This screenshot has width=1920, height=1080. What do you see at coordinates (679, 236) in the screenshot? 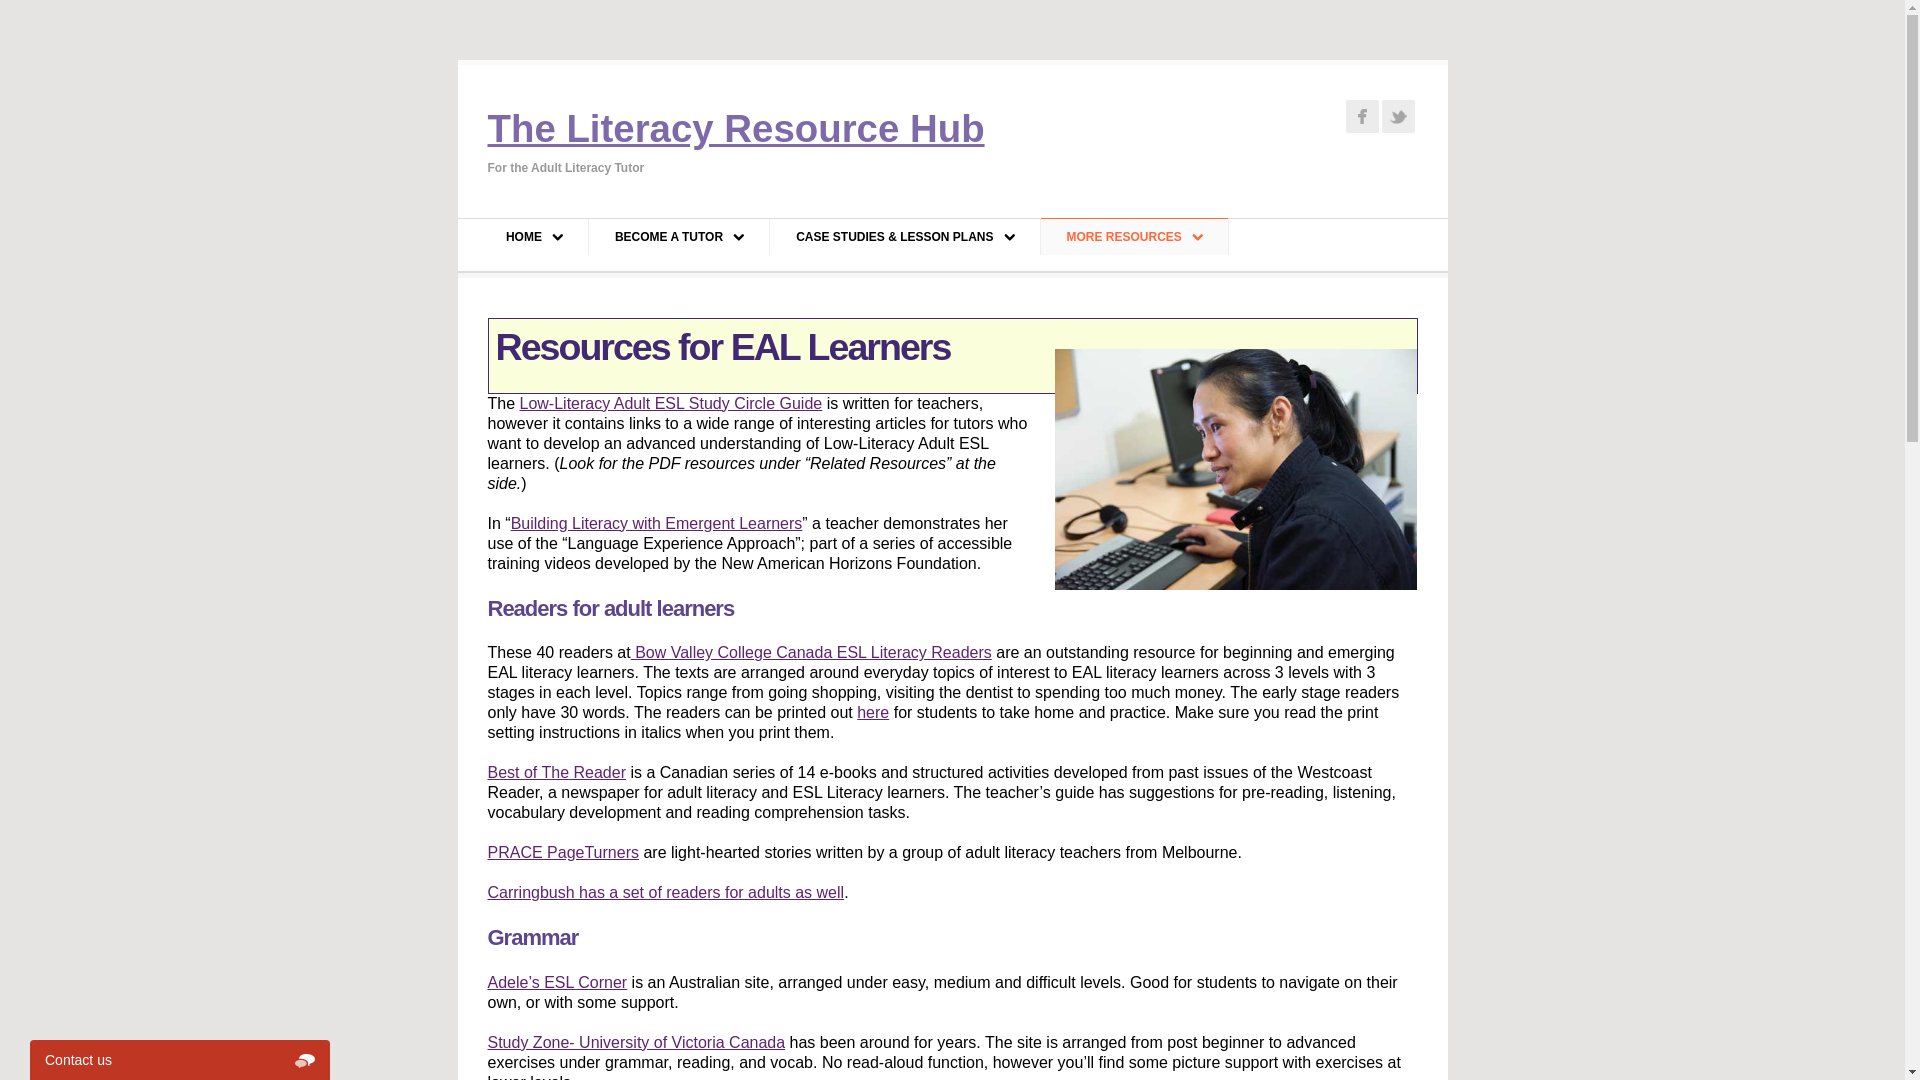
I see `BECOME A TUTOR` at bounding box center [679, 236].